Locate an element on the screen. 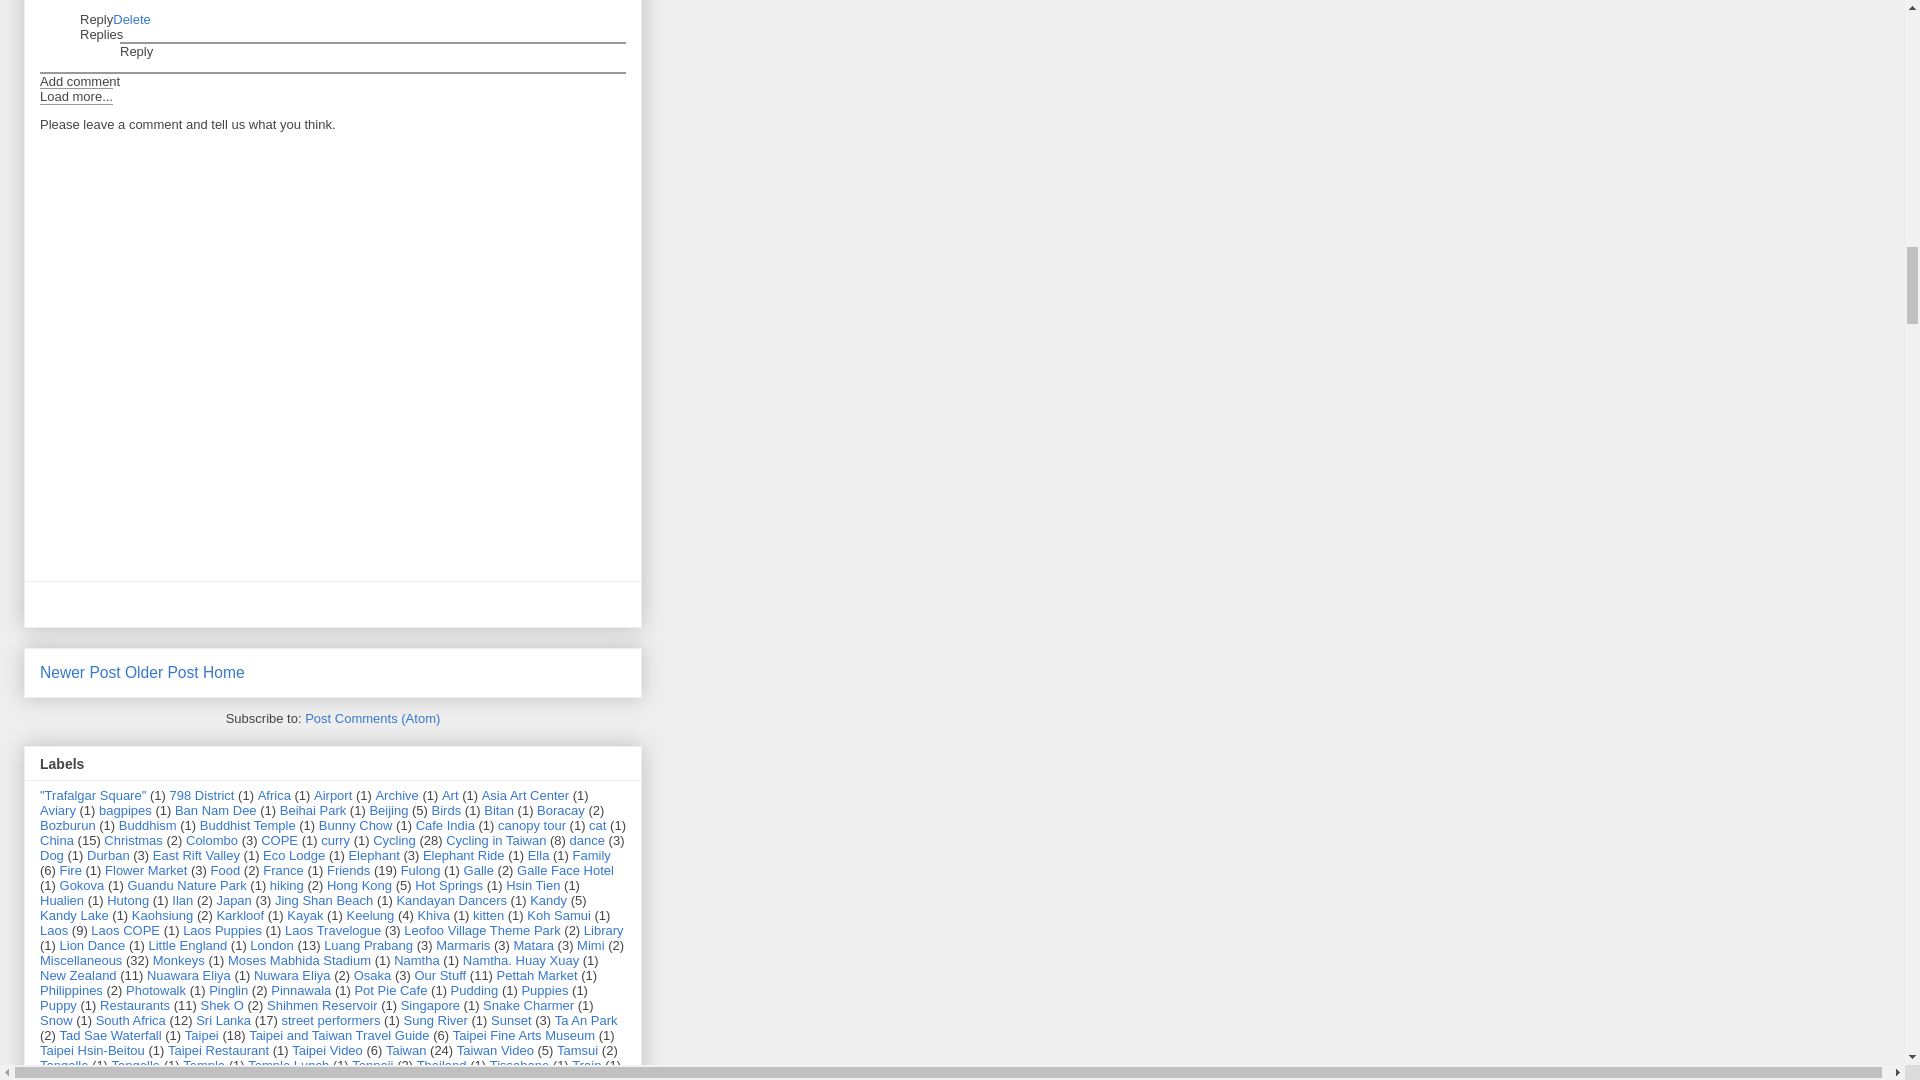 This screenshot has width=1920, height=1080. Replies is located at coordinates (101, 34).